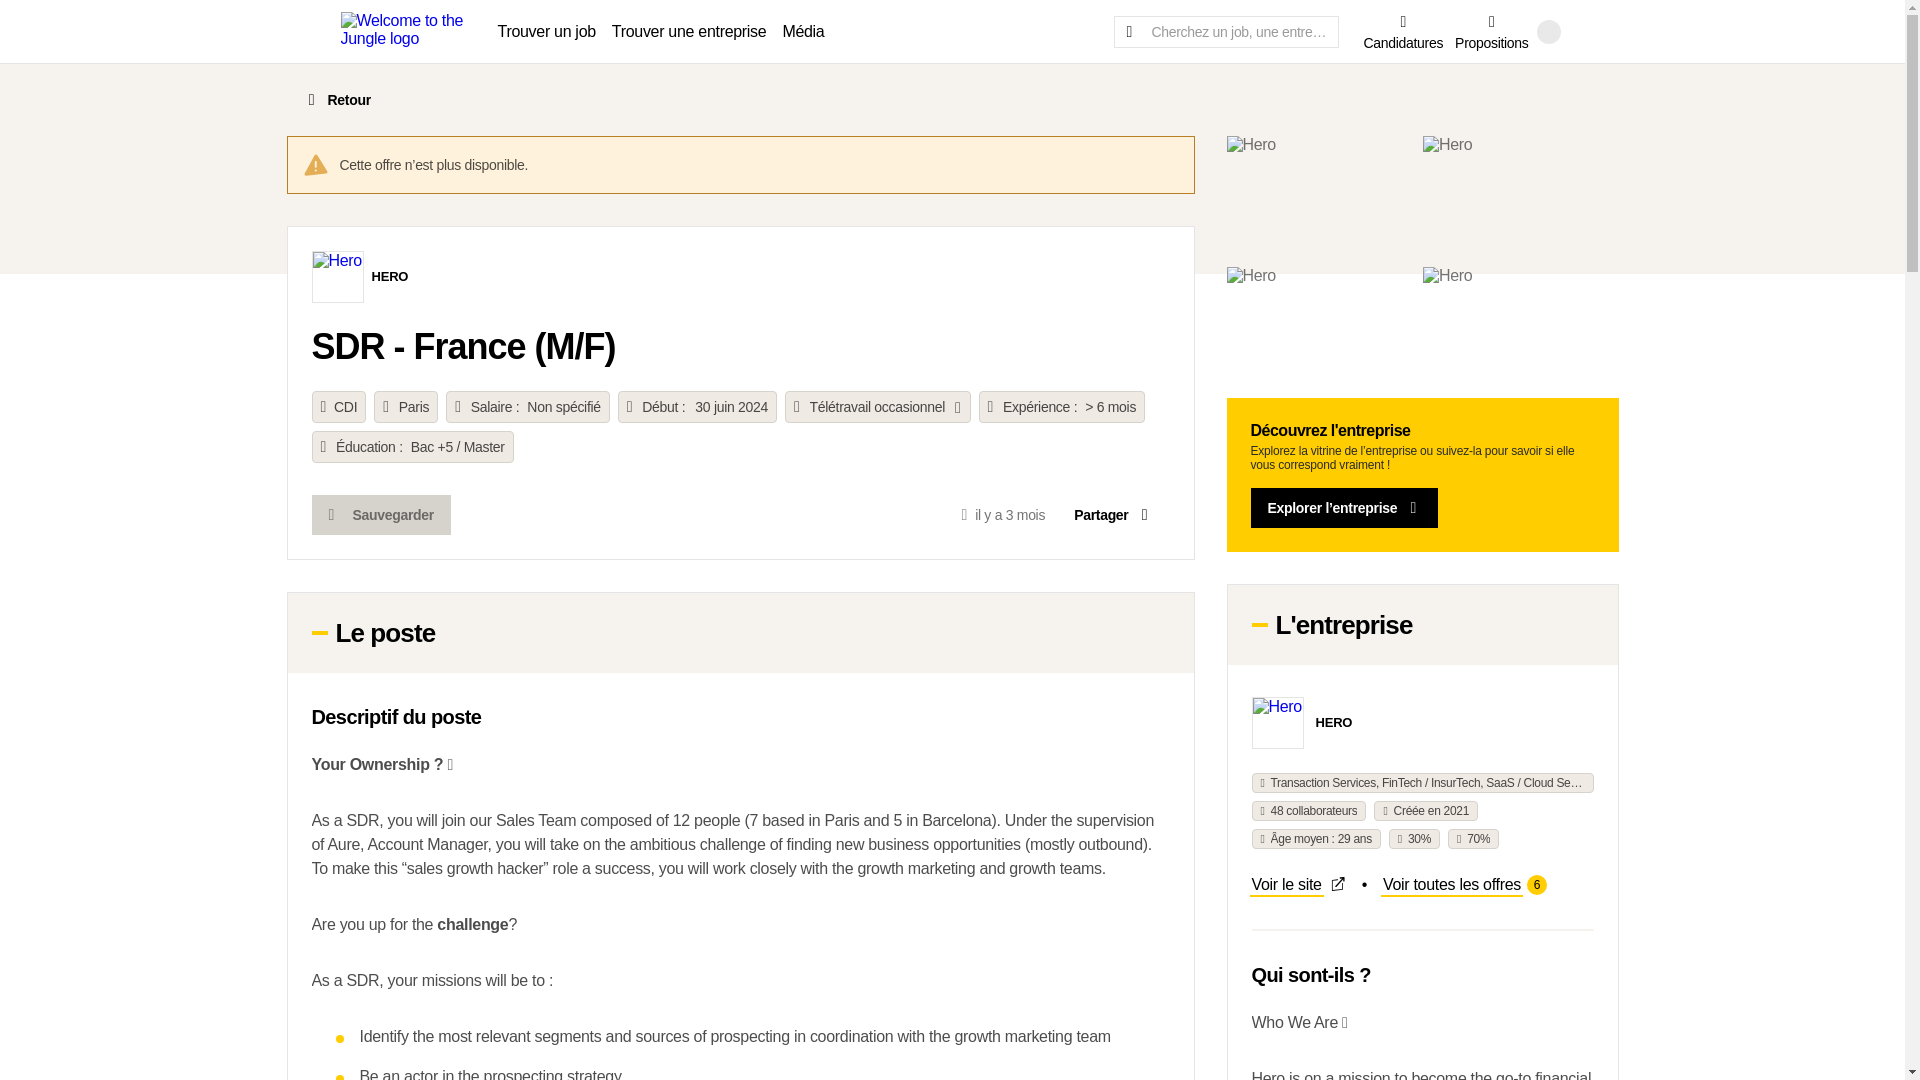 This screenshot has width=1920, height=1080. Describe the element at coordinates (381, 514) in the screenshot. I see `Partager` at that location.